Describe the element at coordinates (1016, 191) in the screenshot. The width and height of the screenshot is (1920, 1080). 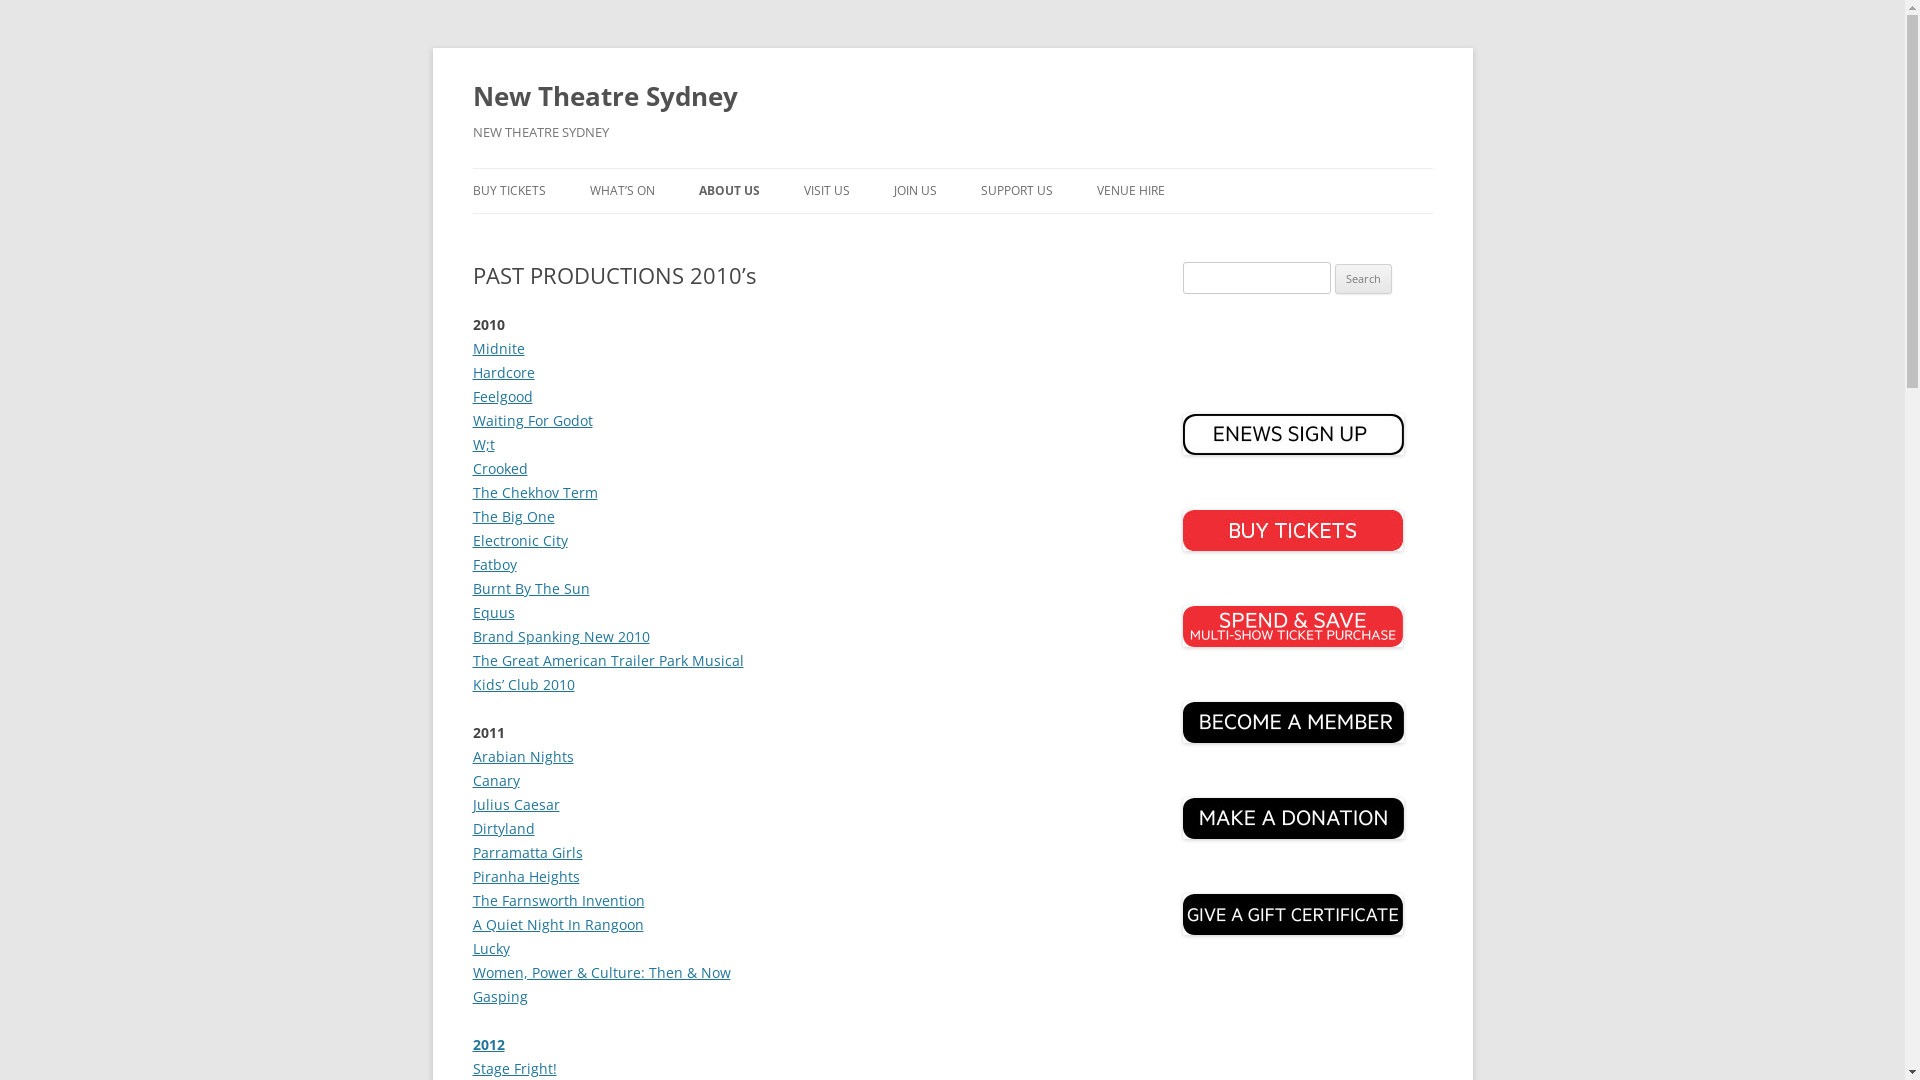
I see `SUPPORT US` at that location.